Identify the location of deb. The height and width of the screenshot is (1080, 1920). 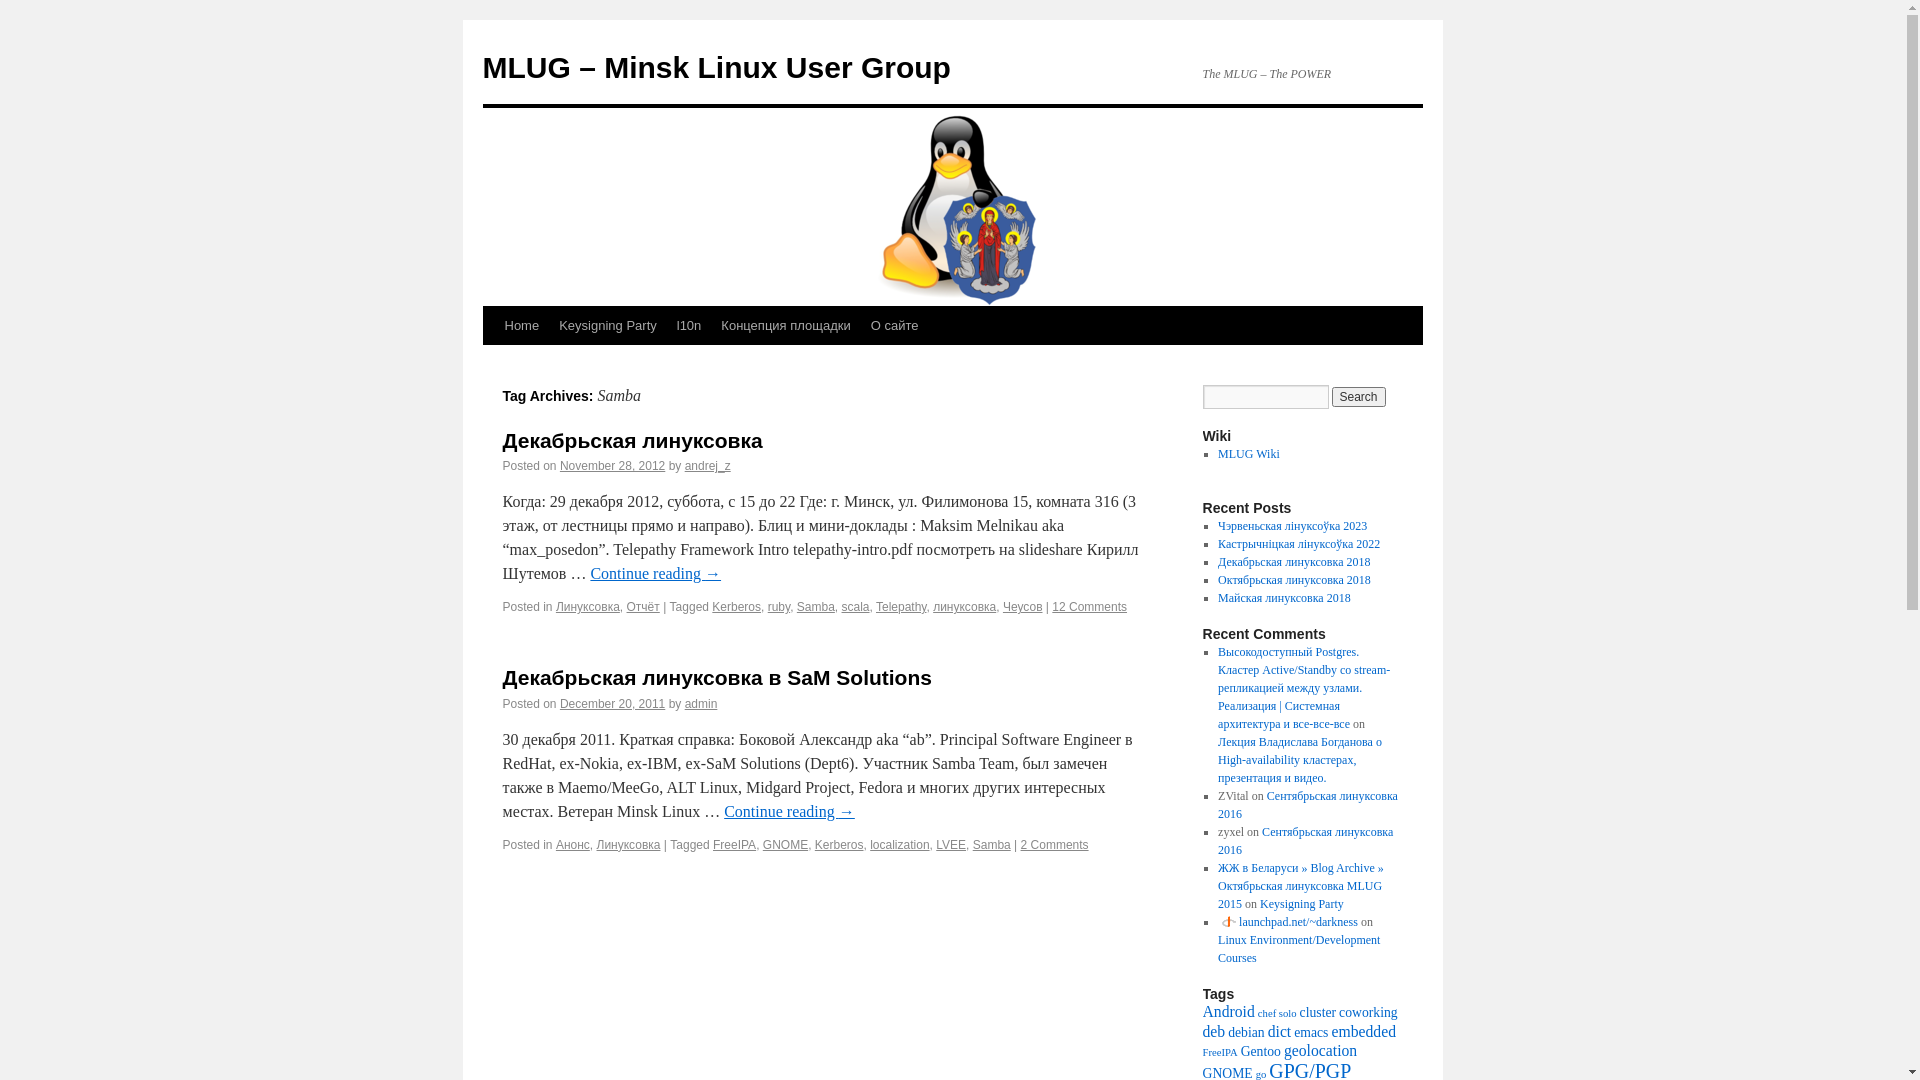
(1214, 1032).